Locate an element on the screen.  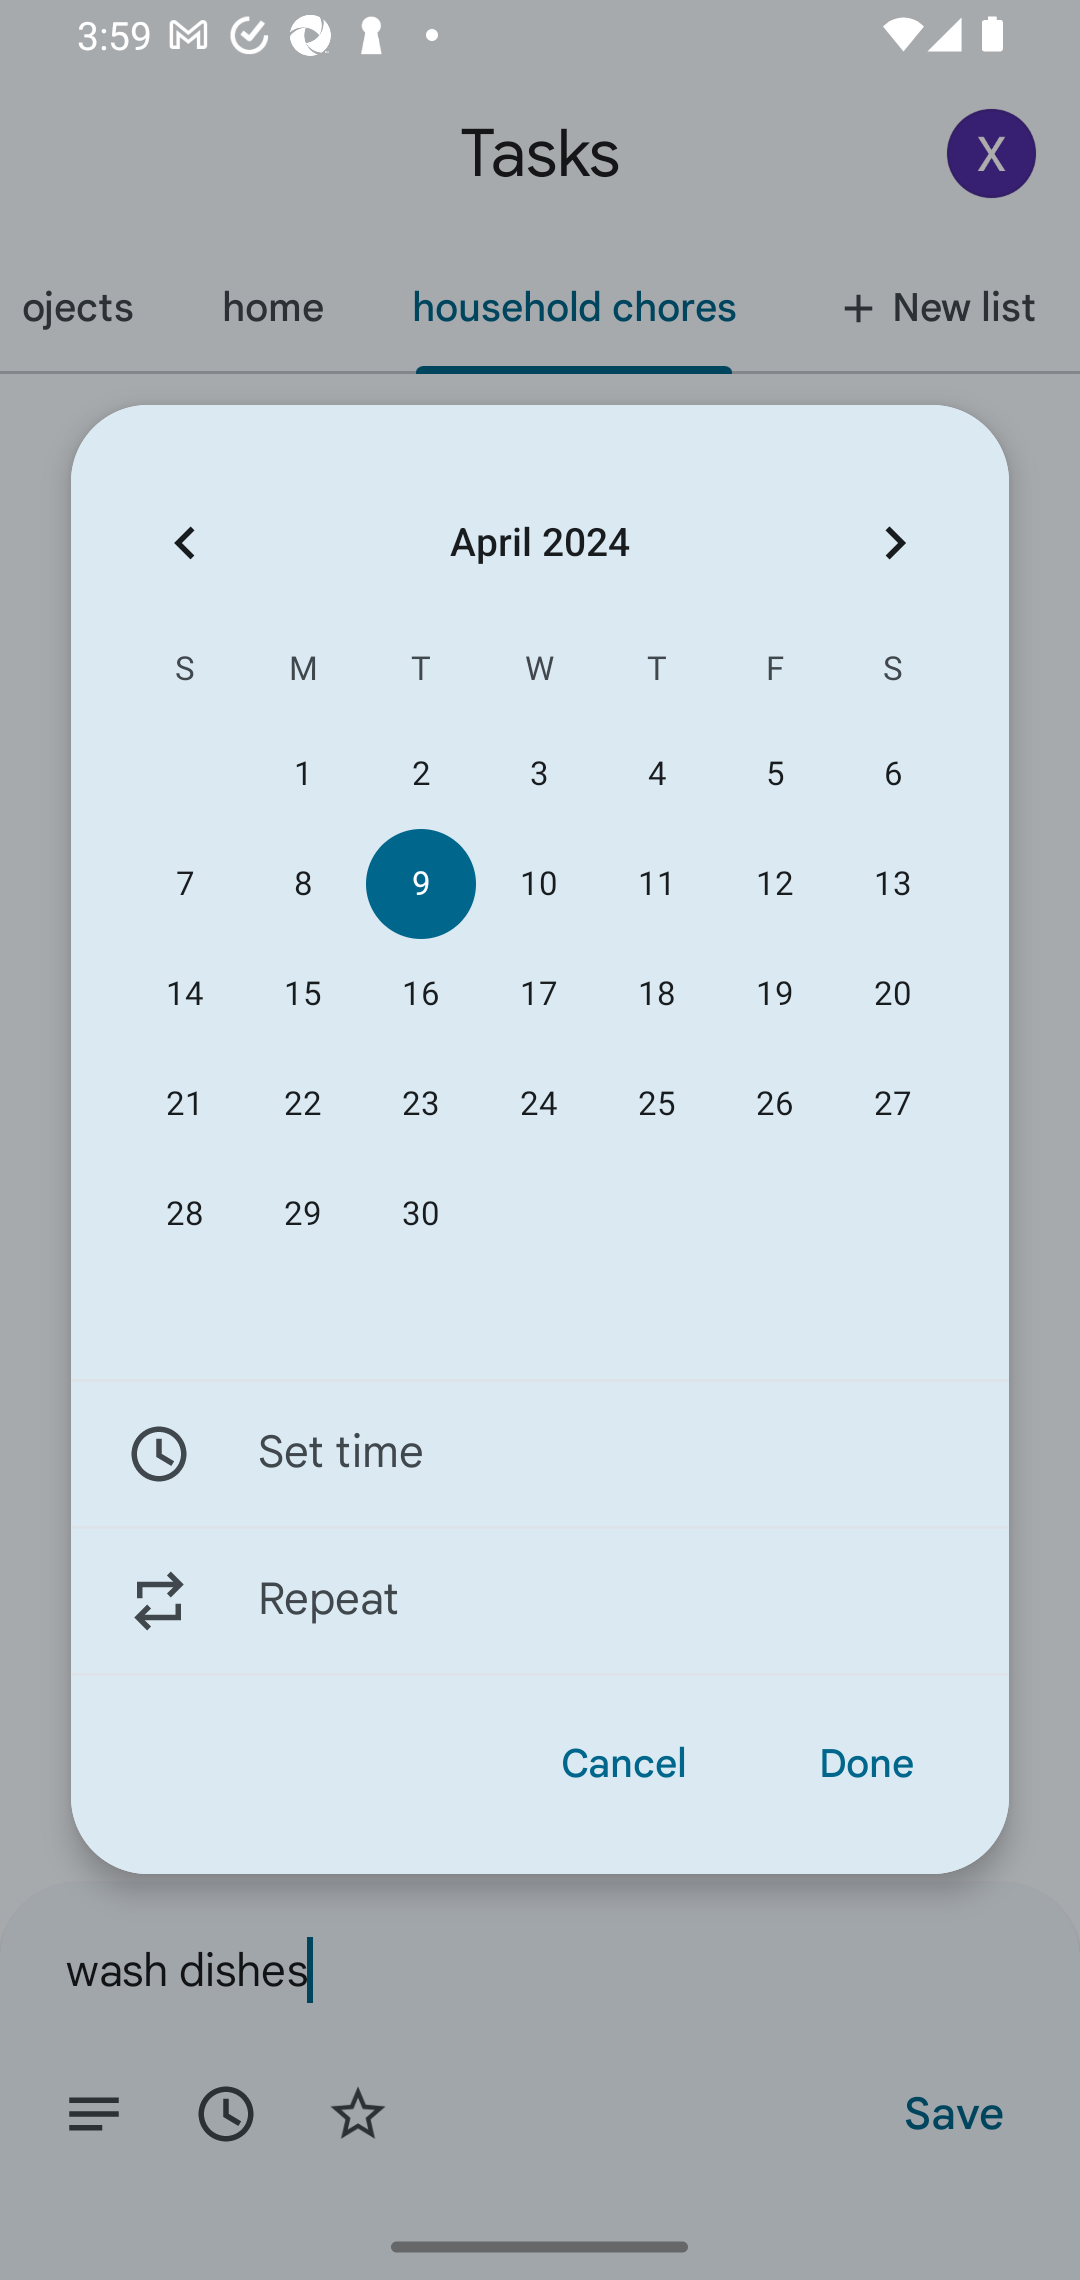
21 21 April 2024 is located at coordinates (185, 1103).